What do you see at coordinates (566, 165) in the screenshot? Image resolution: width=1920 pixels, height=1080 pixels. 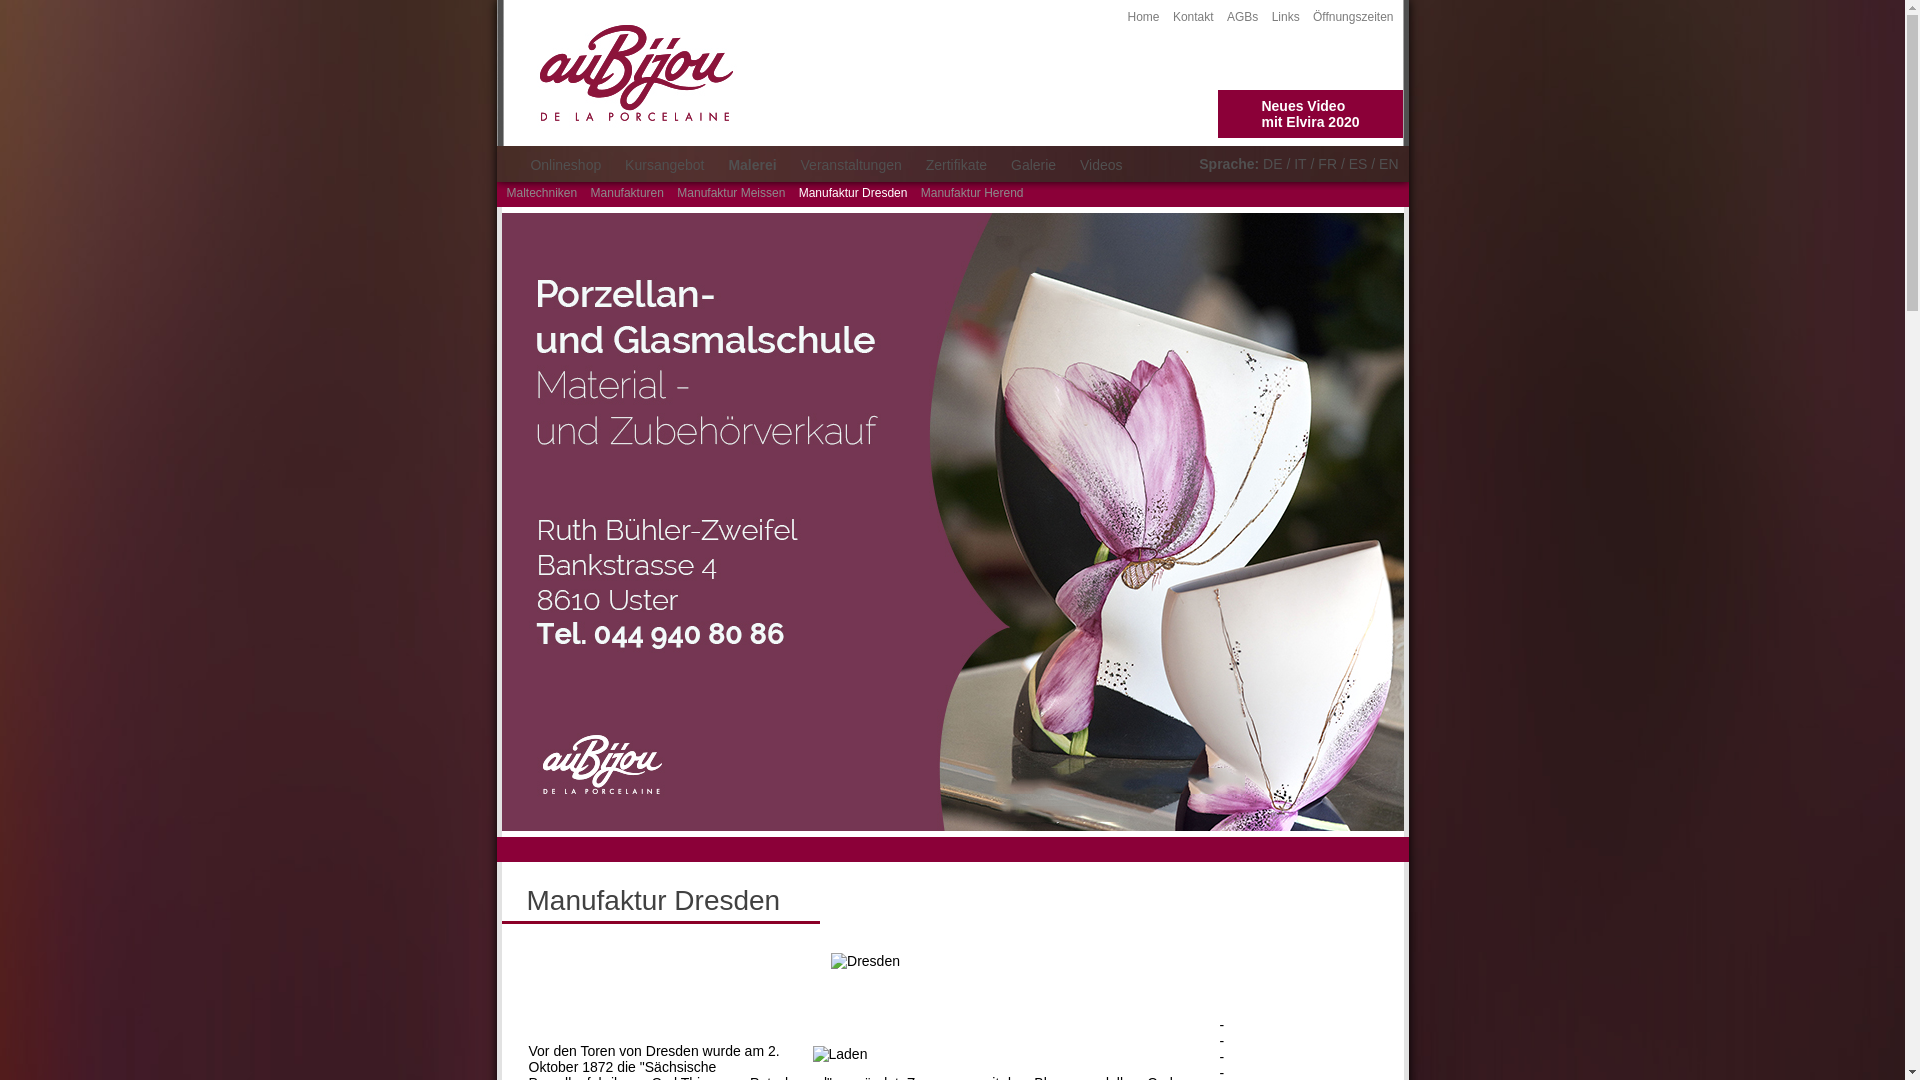 I see `Onlineshop` at bounding box center [566, 165].